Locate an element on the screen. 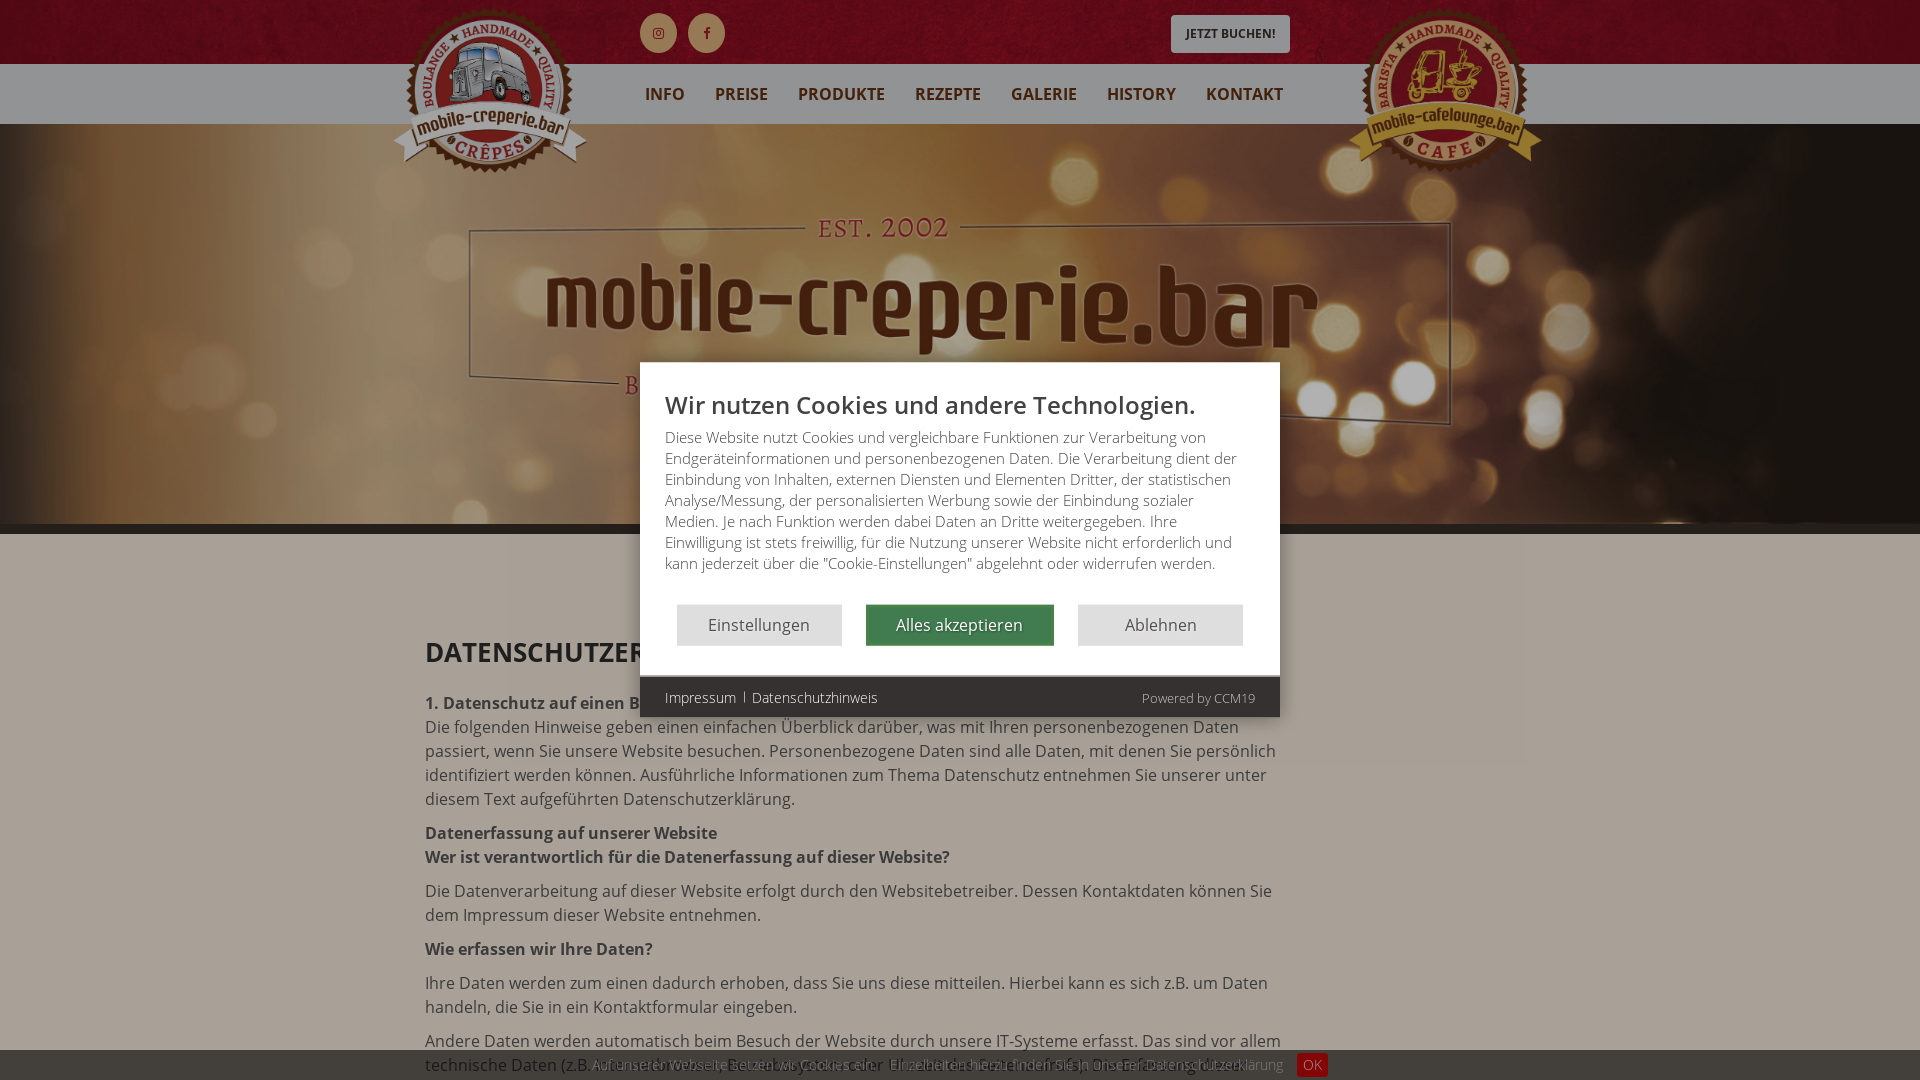 The height and width of the screenshot is (1080, 1920). PREISE is located at coordinates (742, 94).